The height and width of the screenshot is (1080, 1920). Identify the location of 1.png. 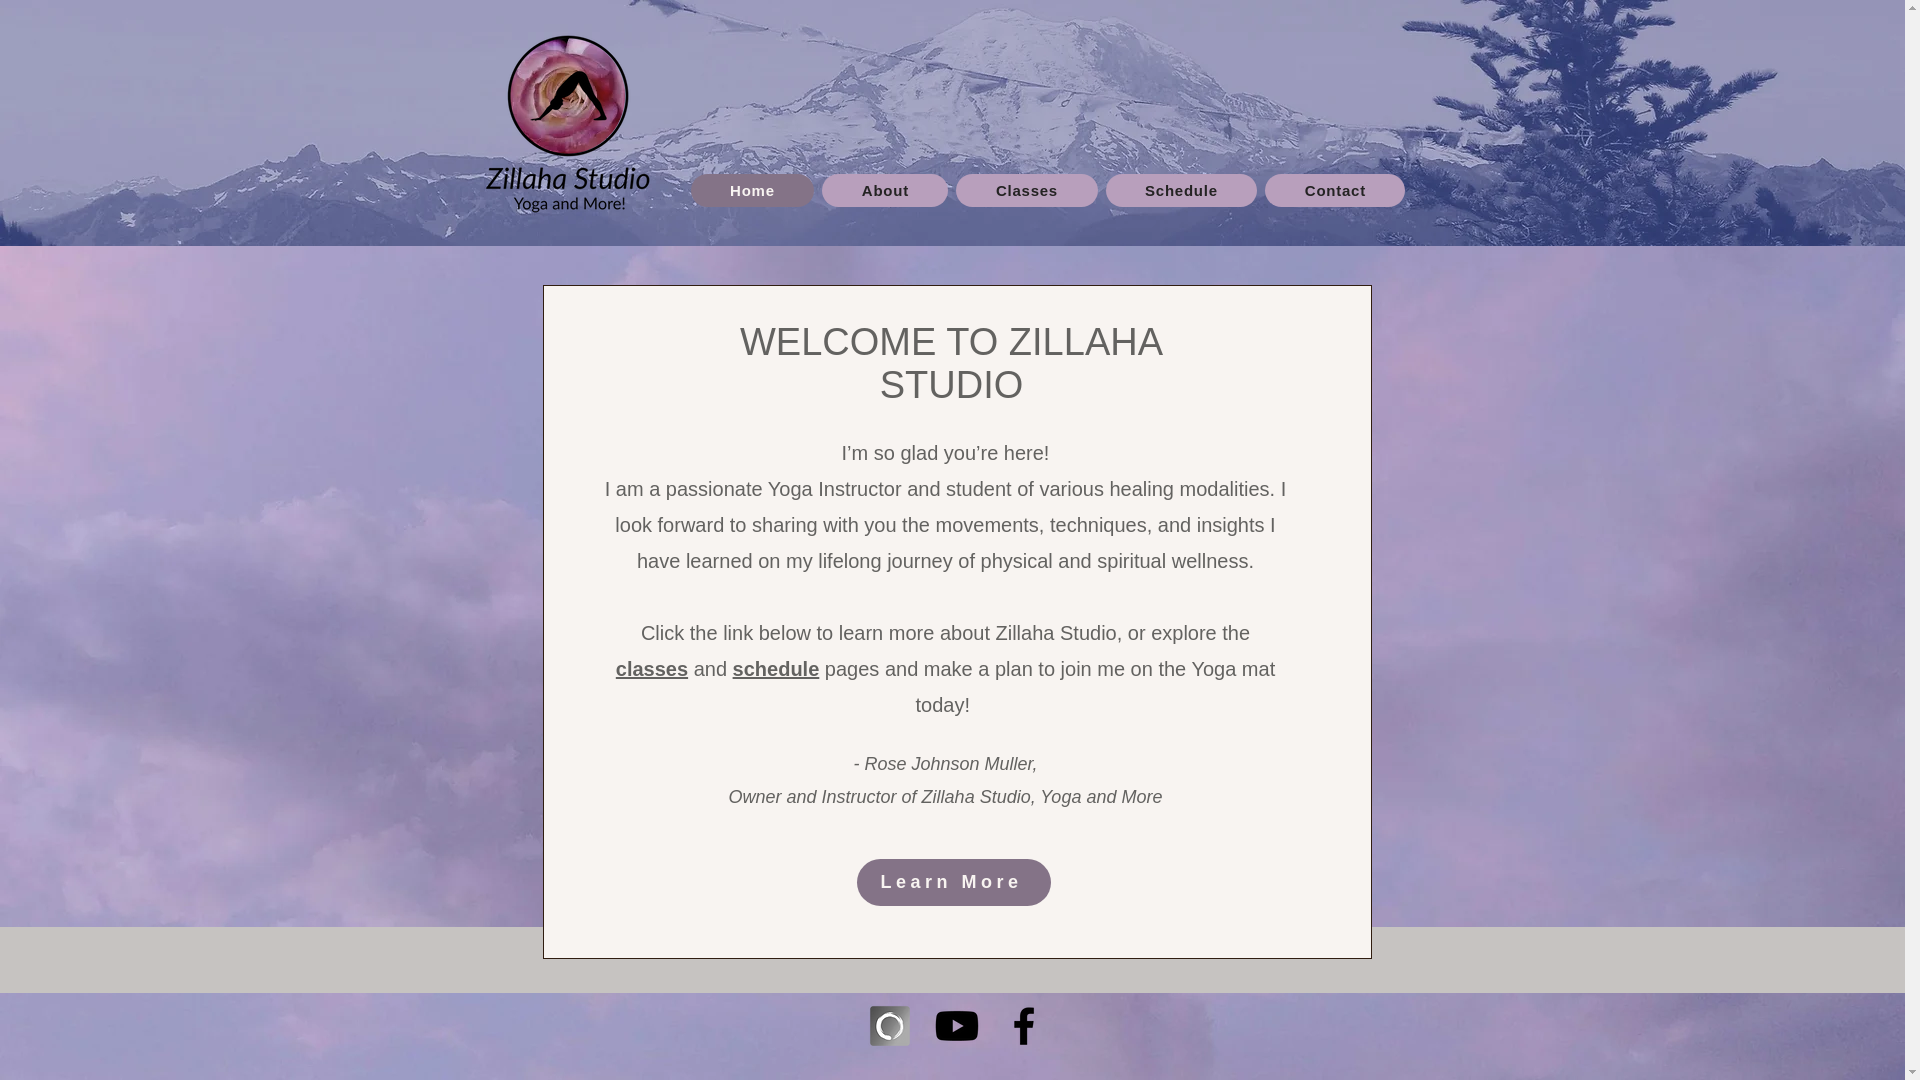
(568, 122).